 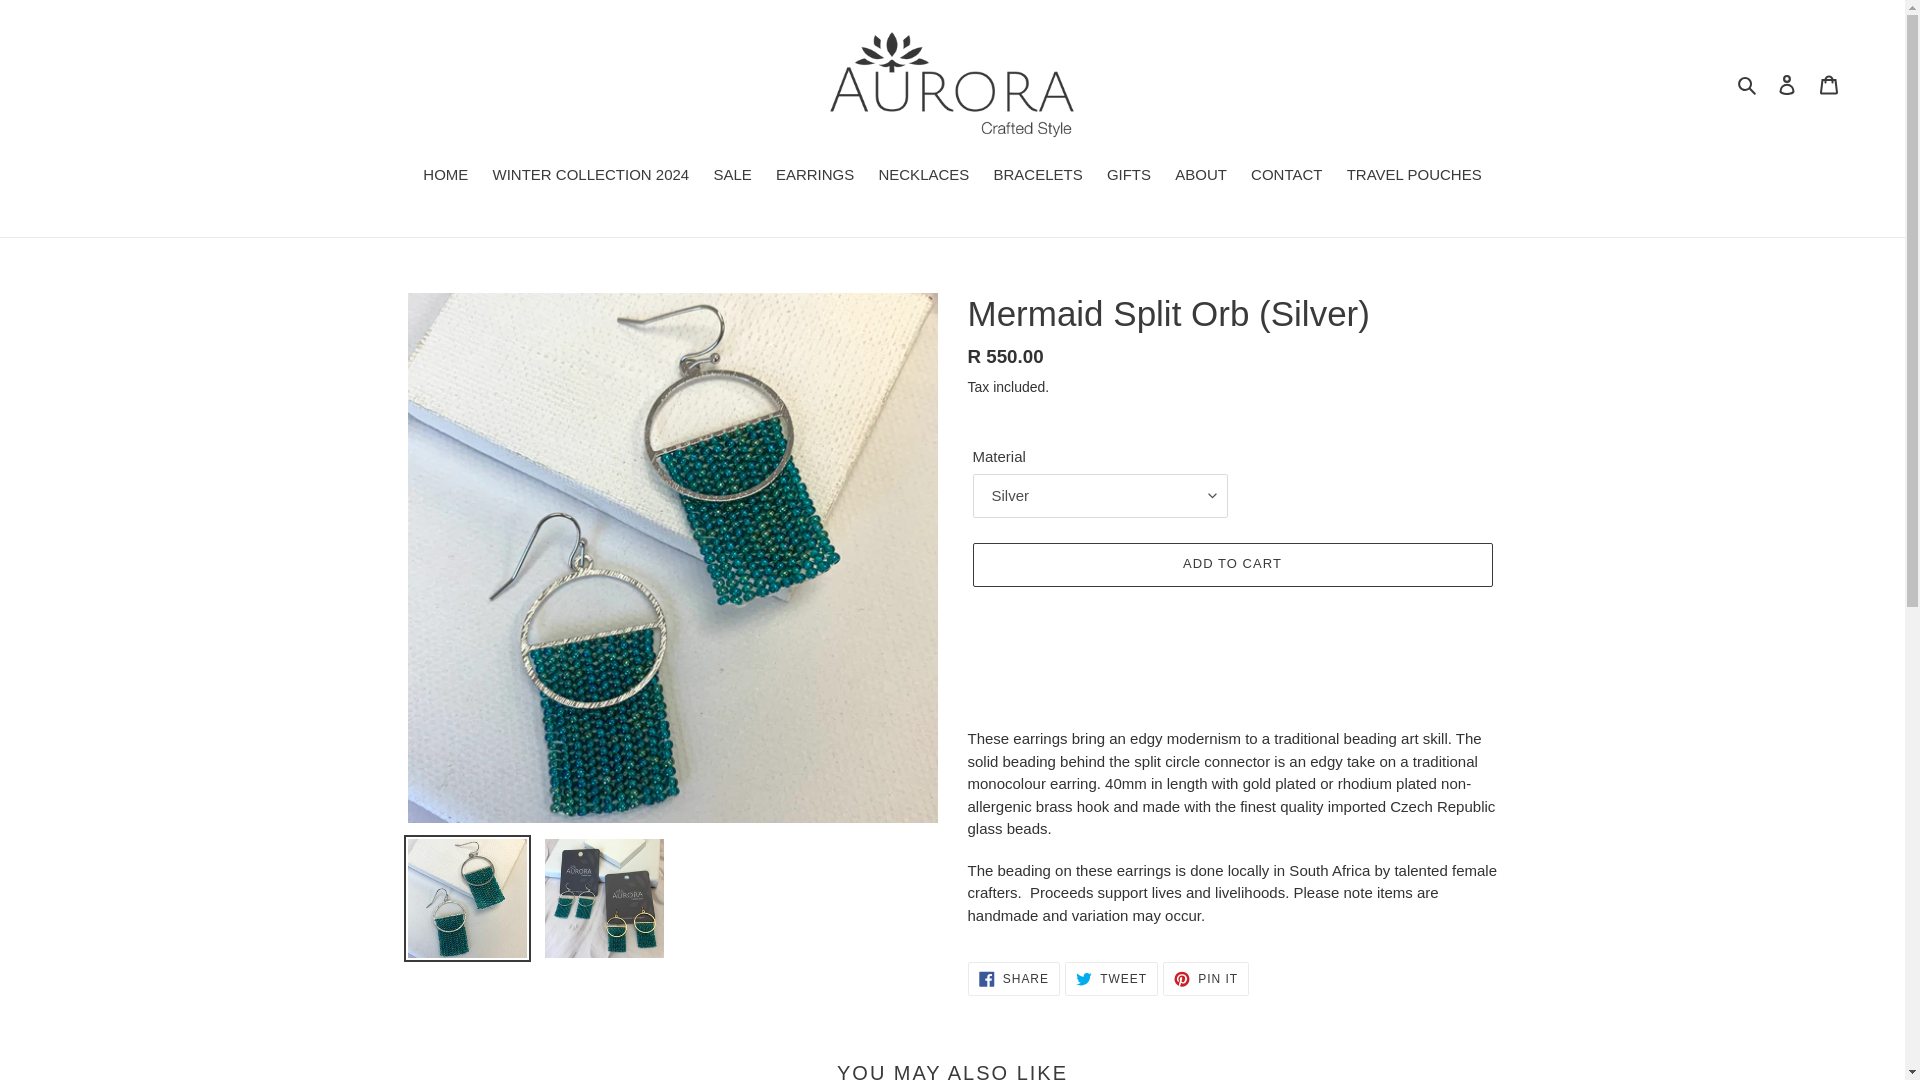 What do you see at coordinates (1111, 978) in the screenshot?
I see `Log in` at bounding box center [1111, 978].